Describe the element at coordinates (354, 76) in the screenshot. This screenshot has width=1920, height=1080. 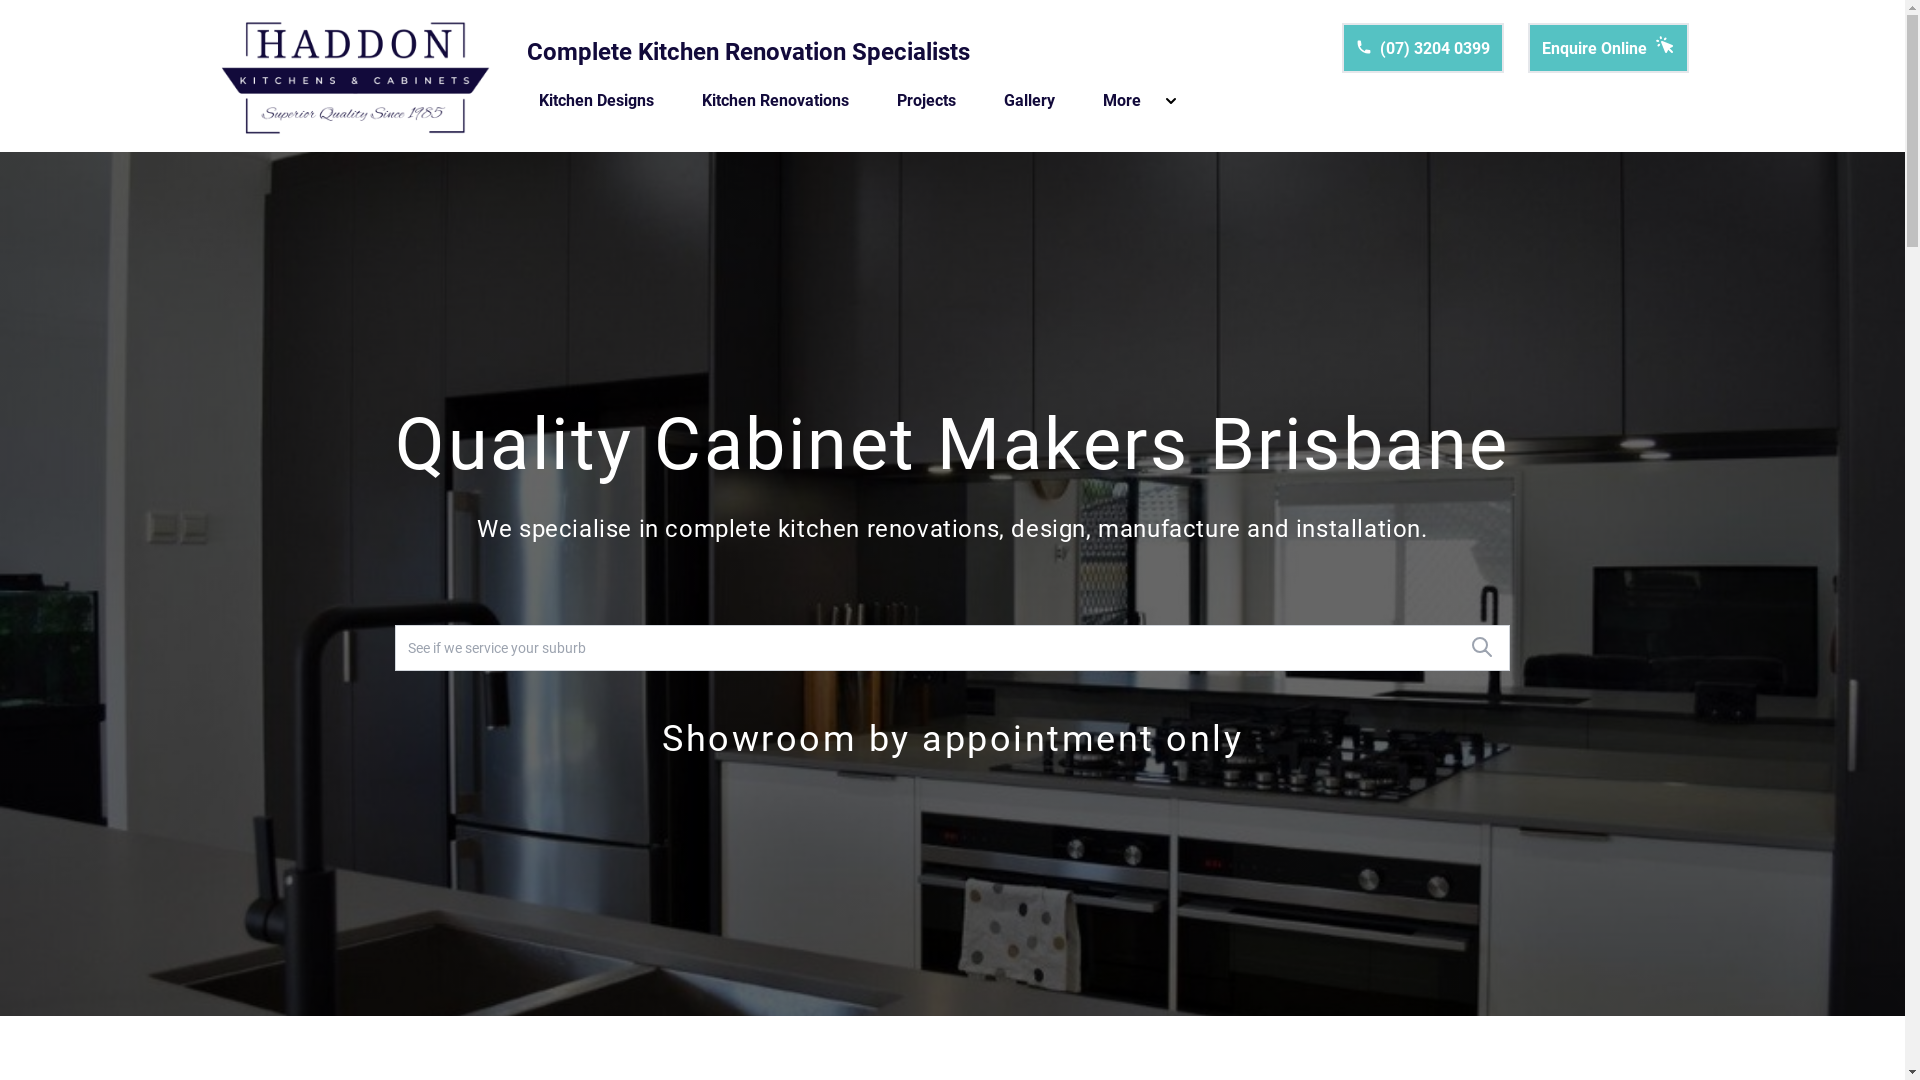
I see `Haddon Kitchen & Cabinets` at that location.